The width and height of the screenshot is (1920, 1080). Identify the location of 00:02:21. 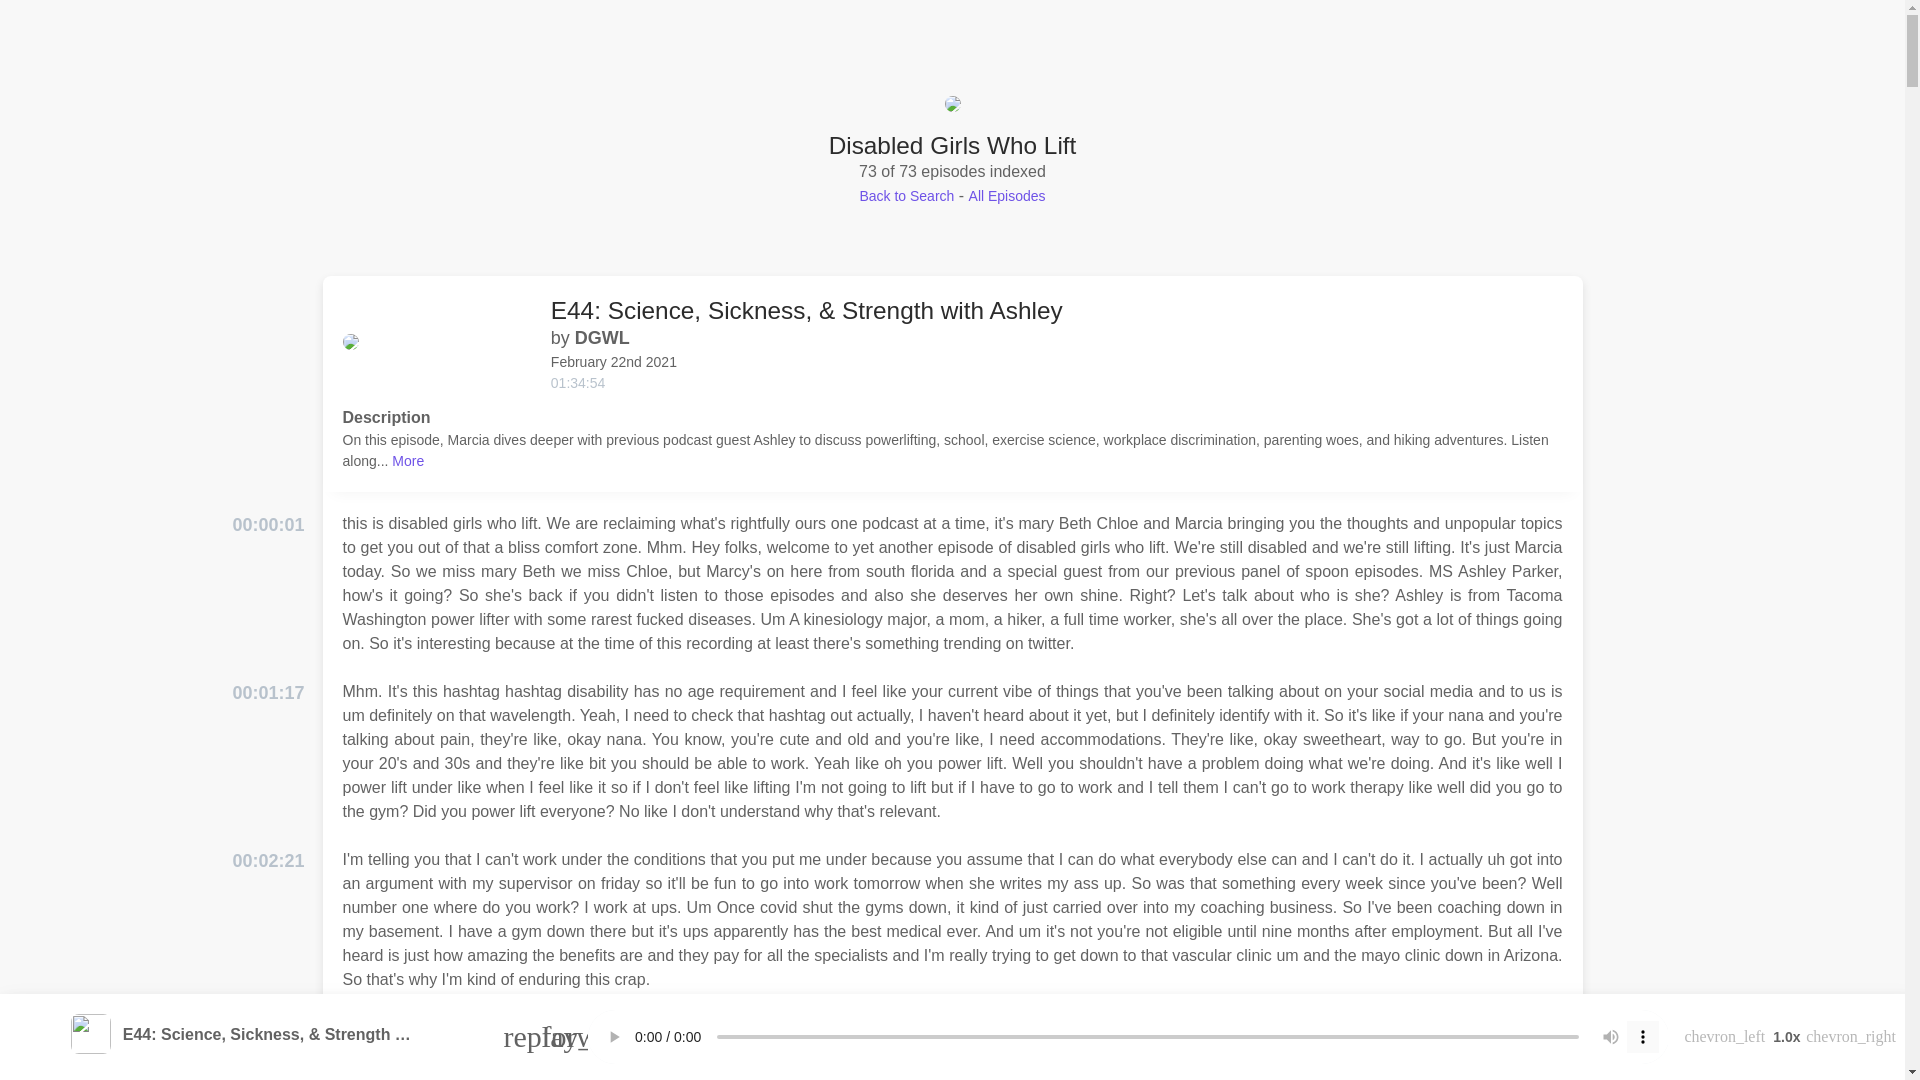
(268, 860).